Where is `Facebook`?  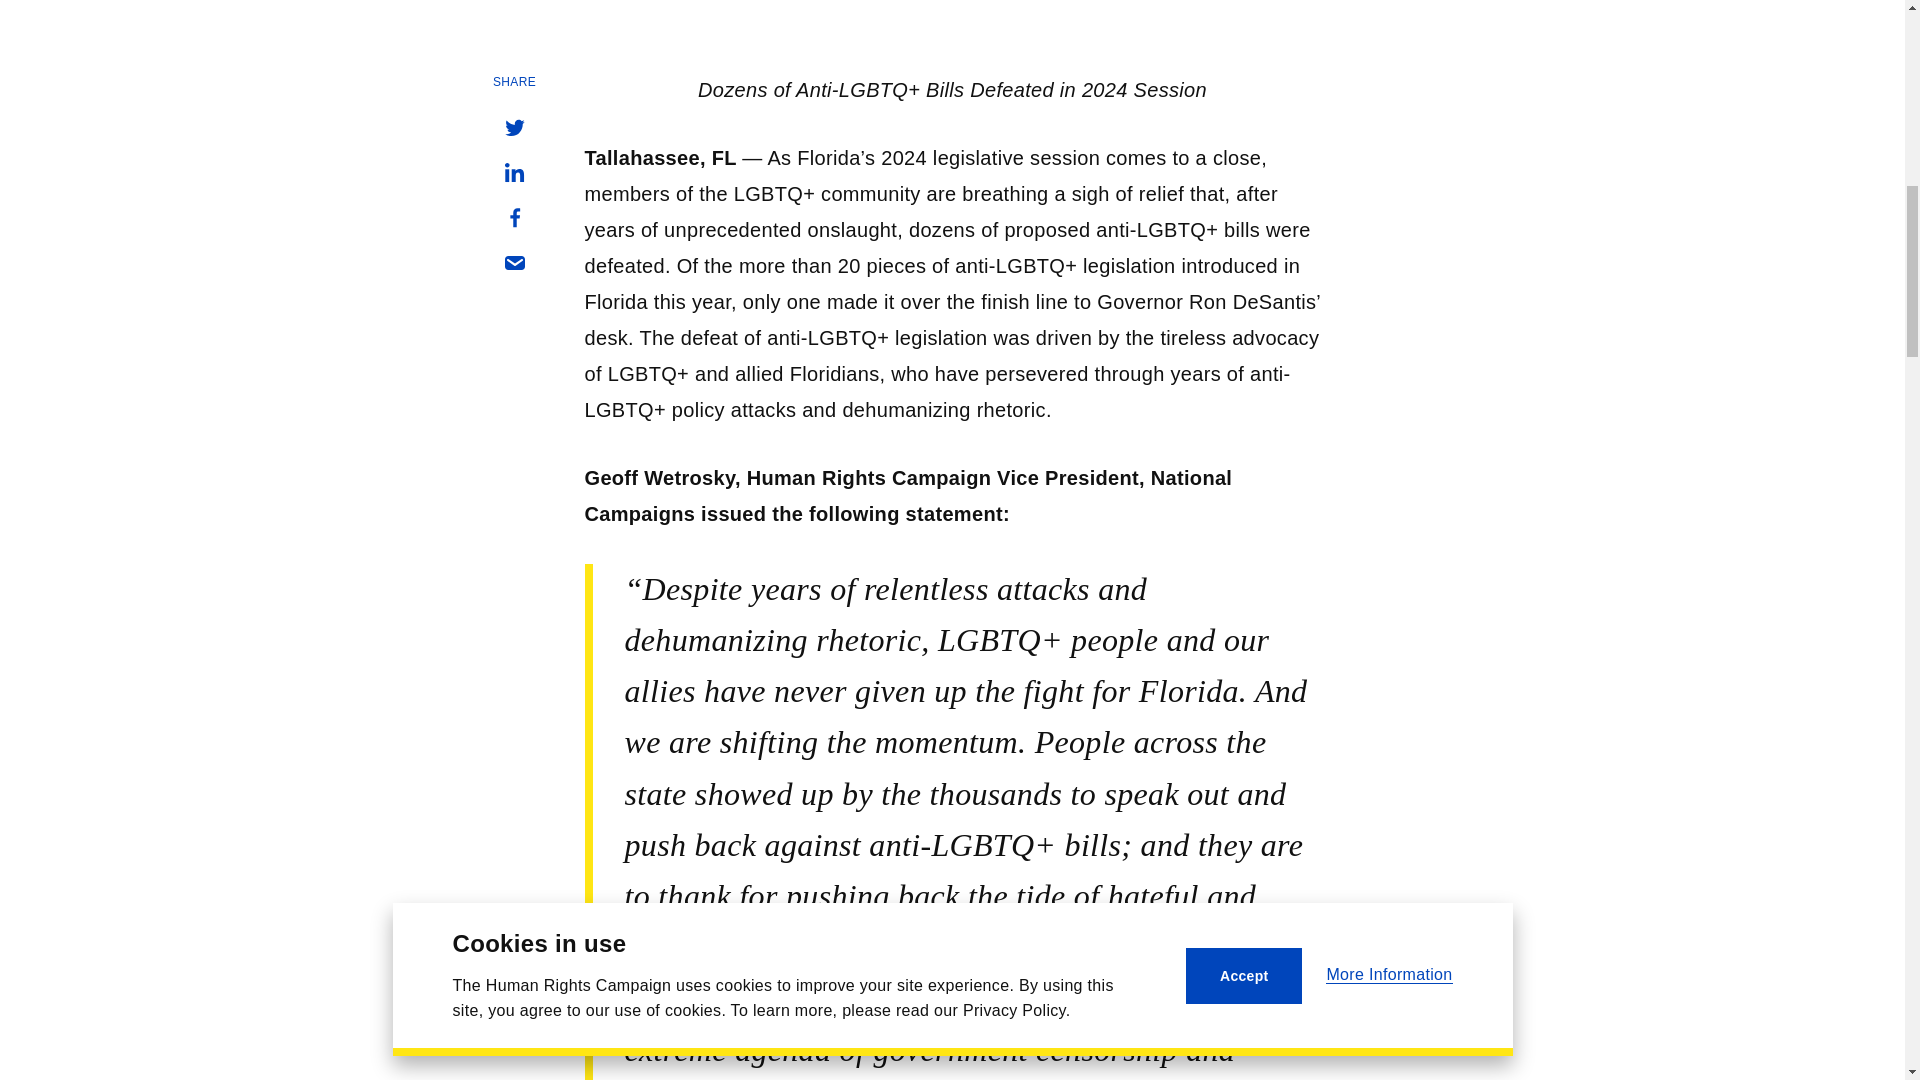
Facebook is located at coordinates (513, 218).